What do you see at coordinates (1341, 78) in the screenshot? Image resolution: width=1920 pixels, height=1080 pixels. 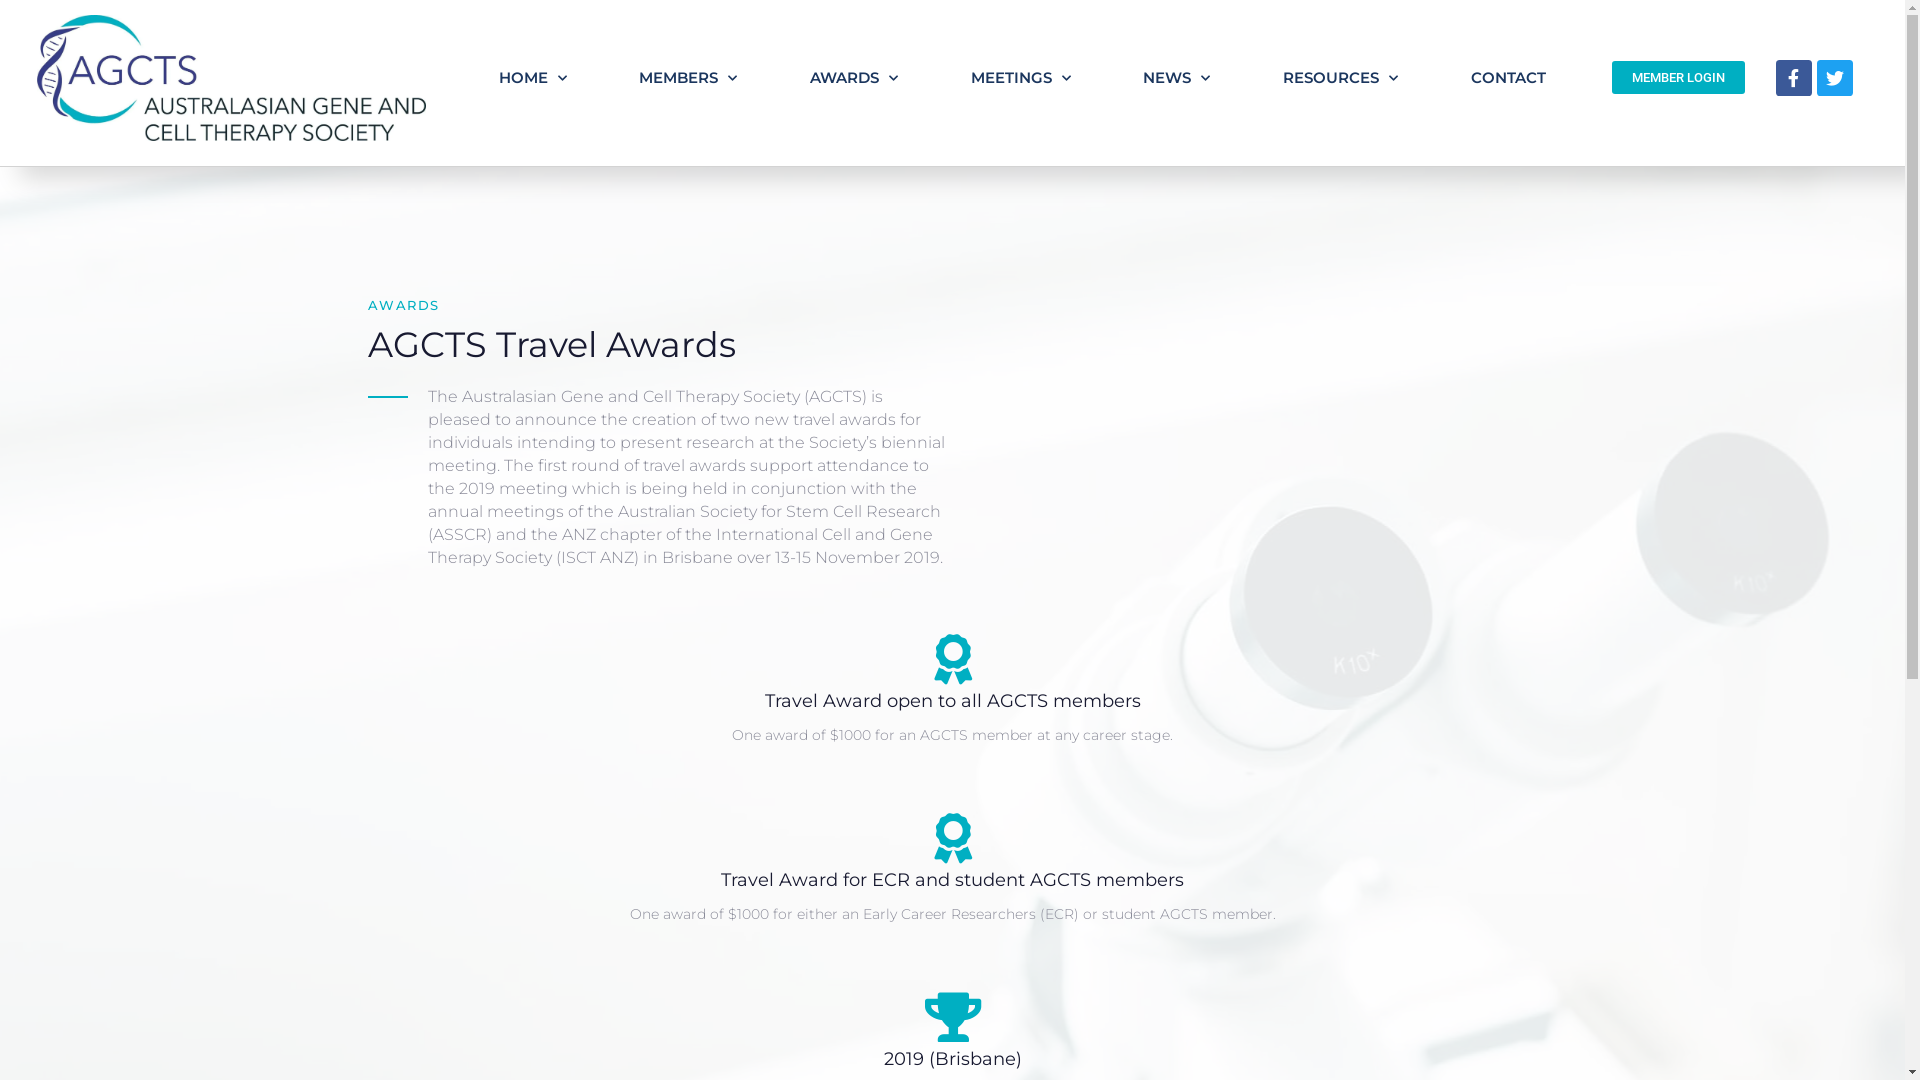 I see `RESOURCES` at bounding box center [1341, 78].